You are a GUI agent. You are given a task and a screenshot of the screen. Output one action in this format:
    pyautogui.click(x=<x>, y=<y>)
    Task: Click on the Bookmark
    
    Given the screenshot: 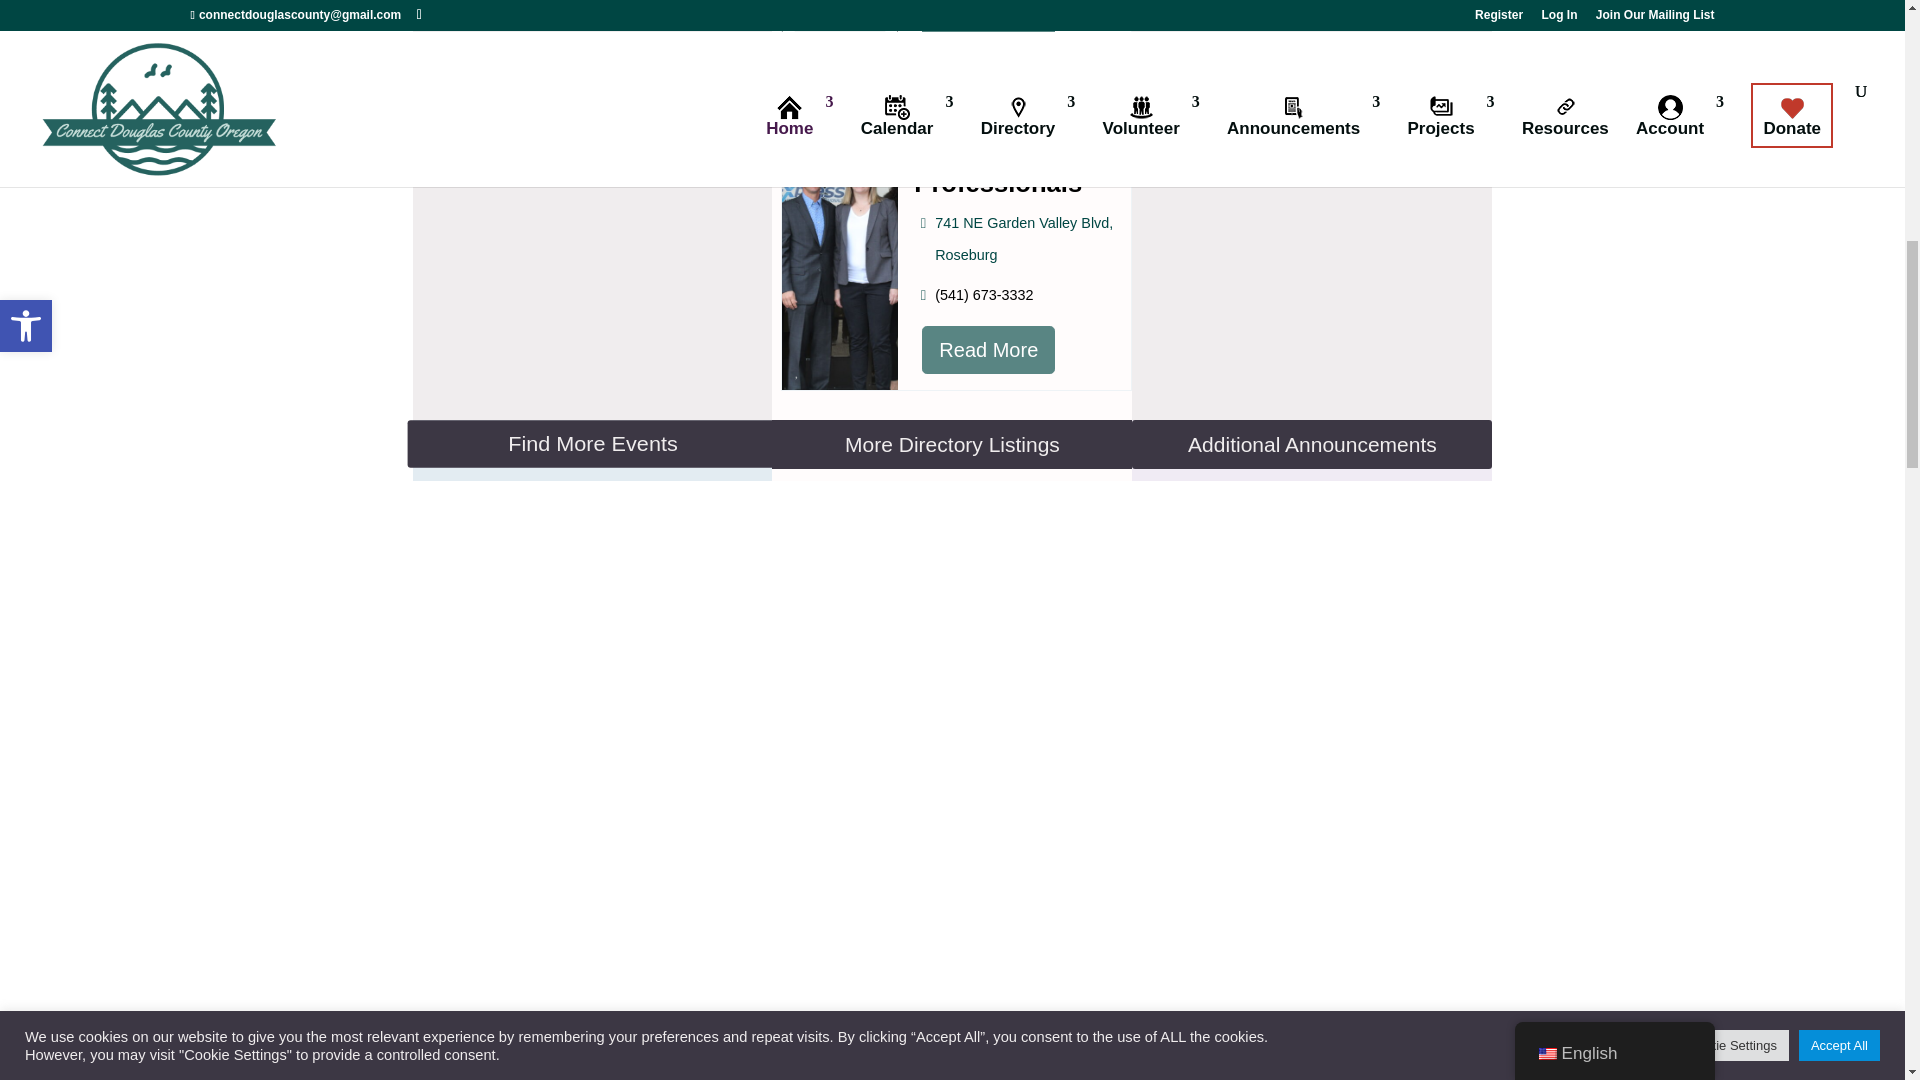 What is the action you would take?
    pyautogui.click(x=796, y=62)
    